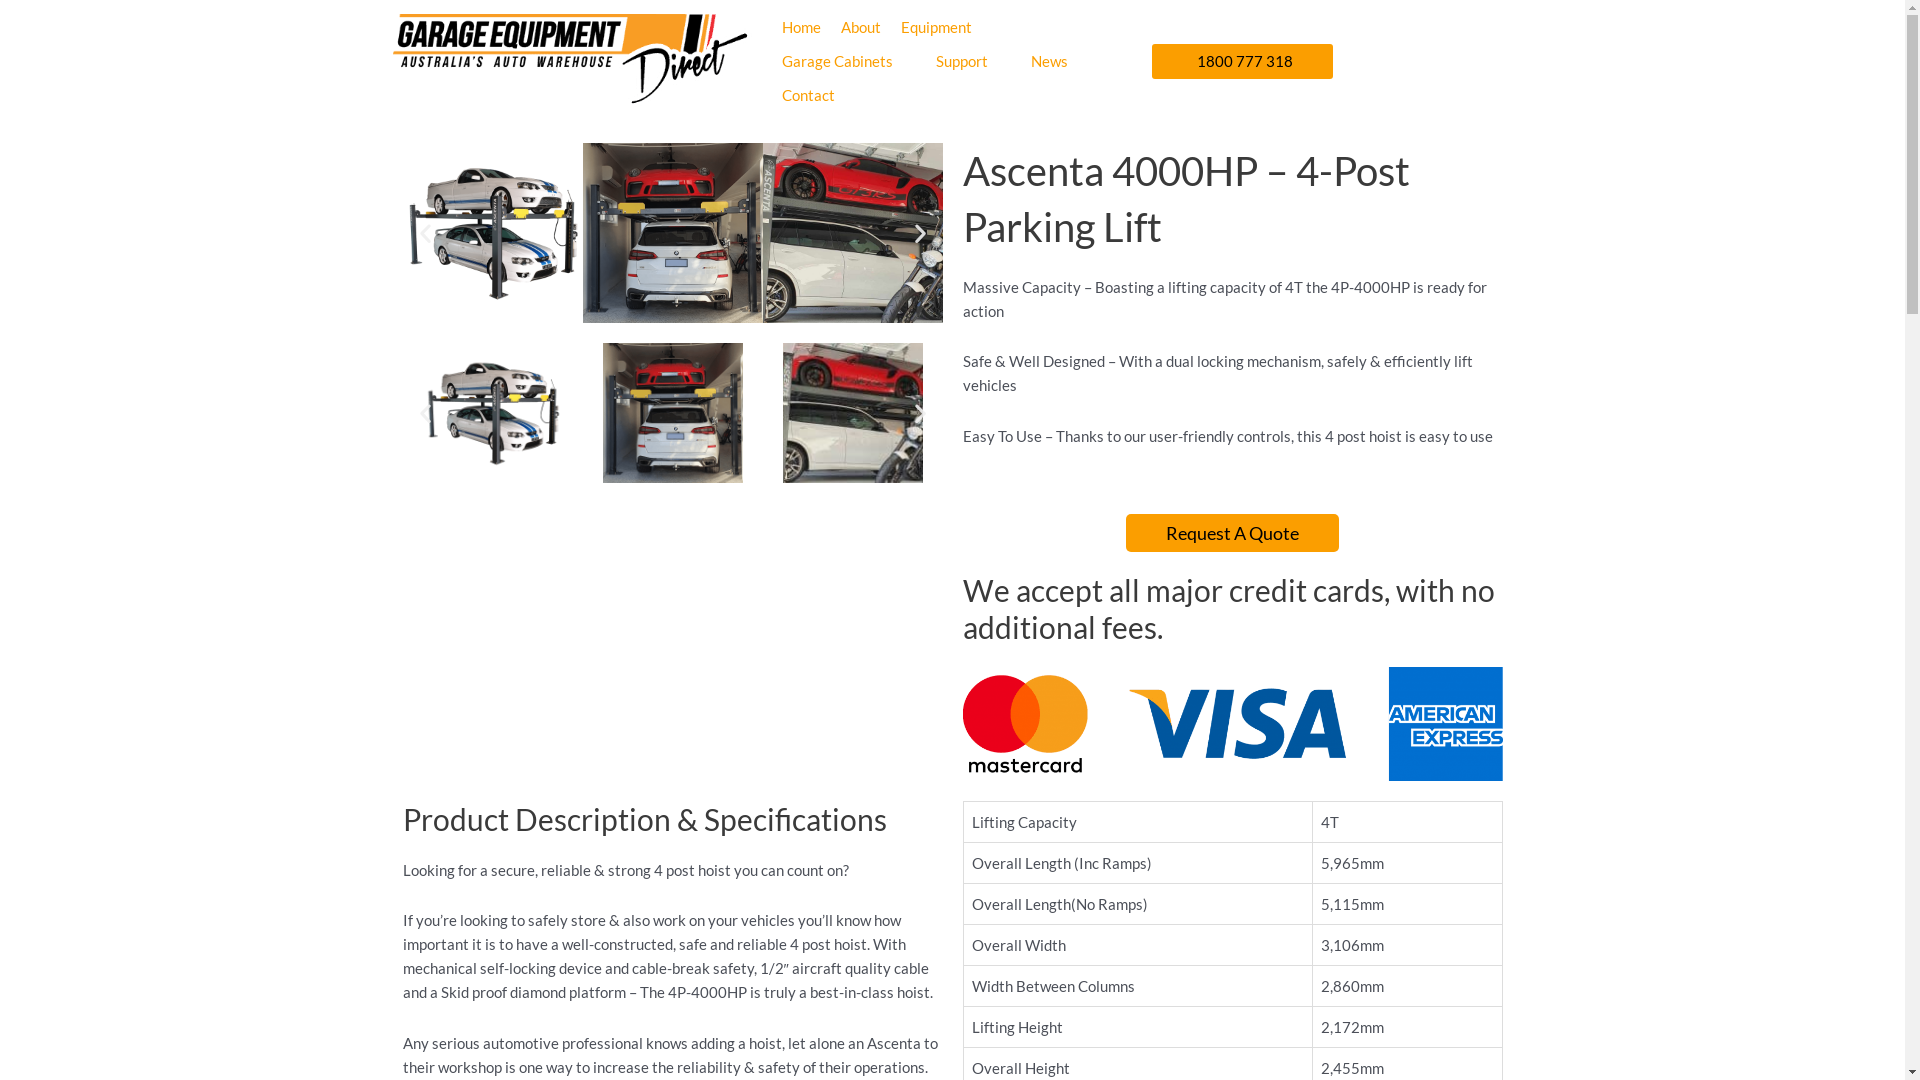 This screenshot has height=1080, width=1920. What do you see at coordinates (936, 26) in the screenshot?
I see `Equipment` at bounding box center [936, 26].